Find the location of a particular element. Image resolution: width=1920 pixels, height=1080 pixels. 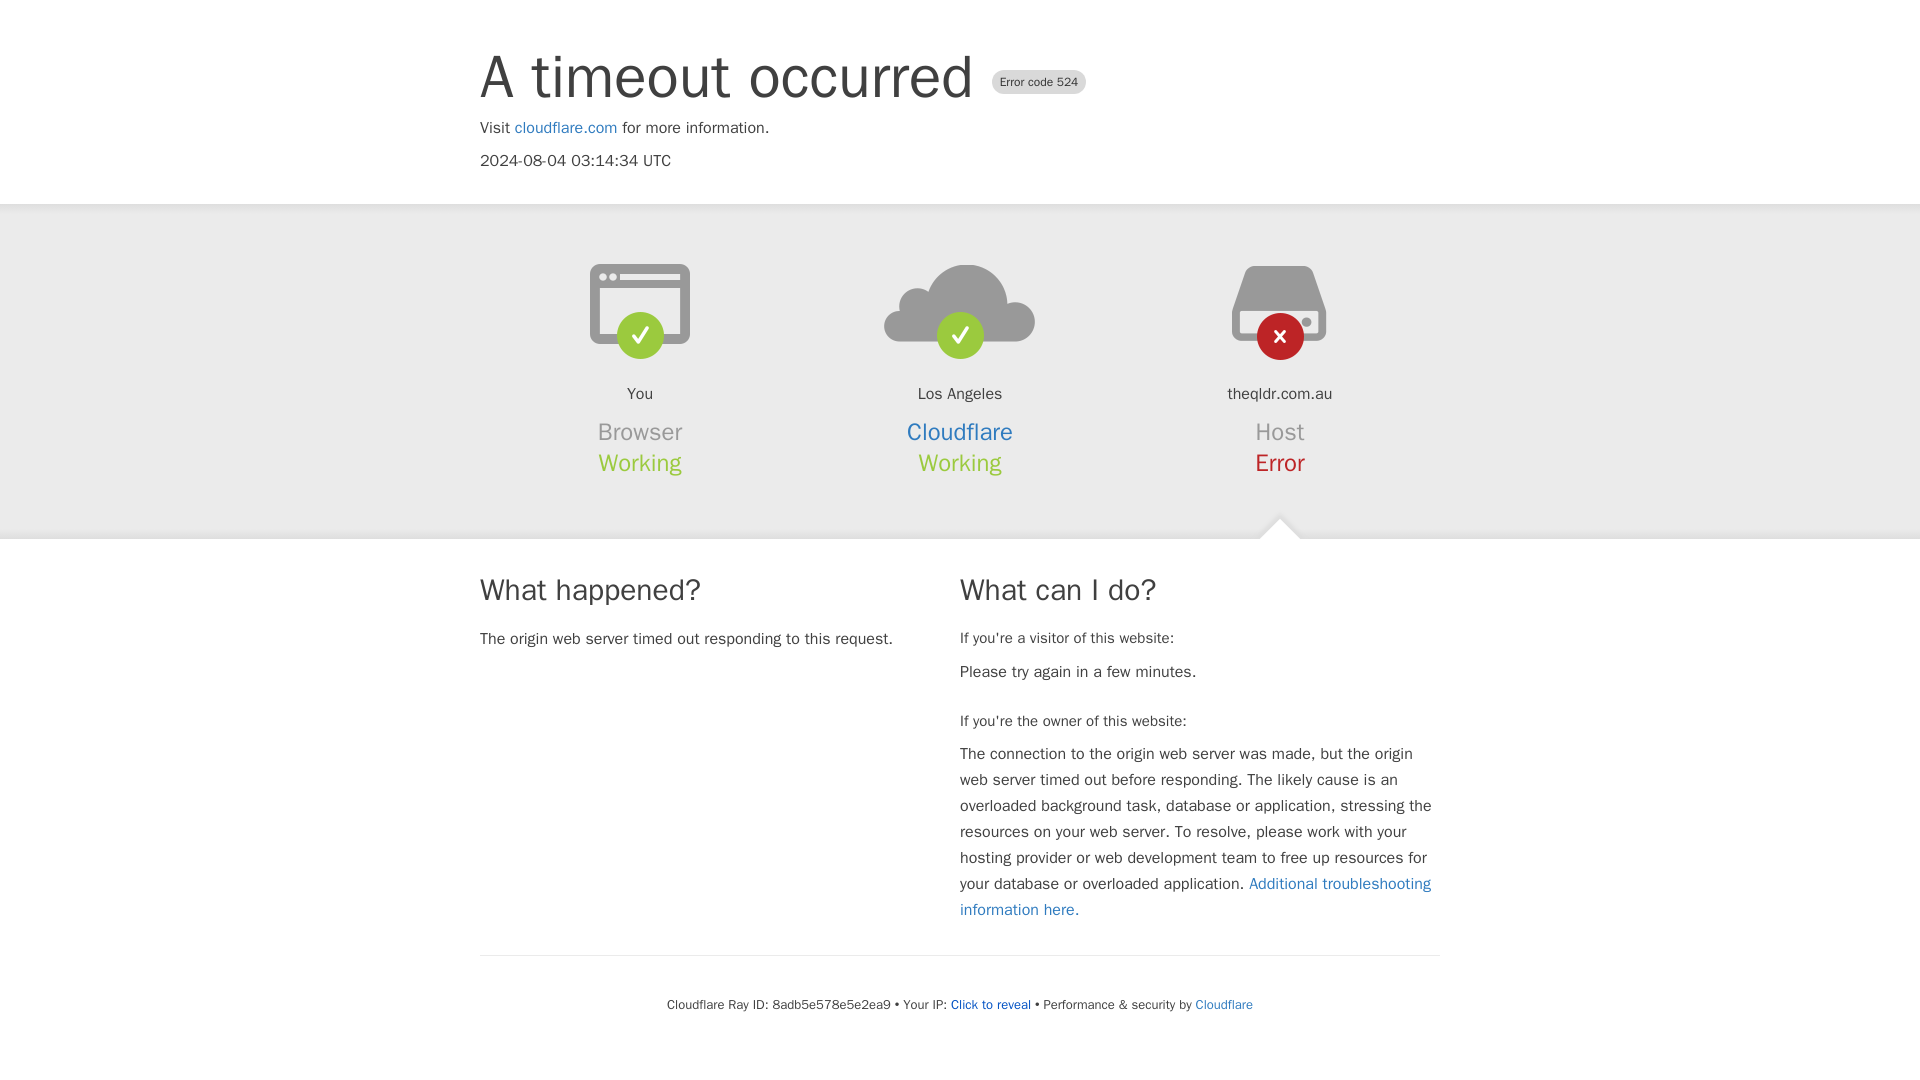

Click to reveal is located at coordinates (990, 1004).